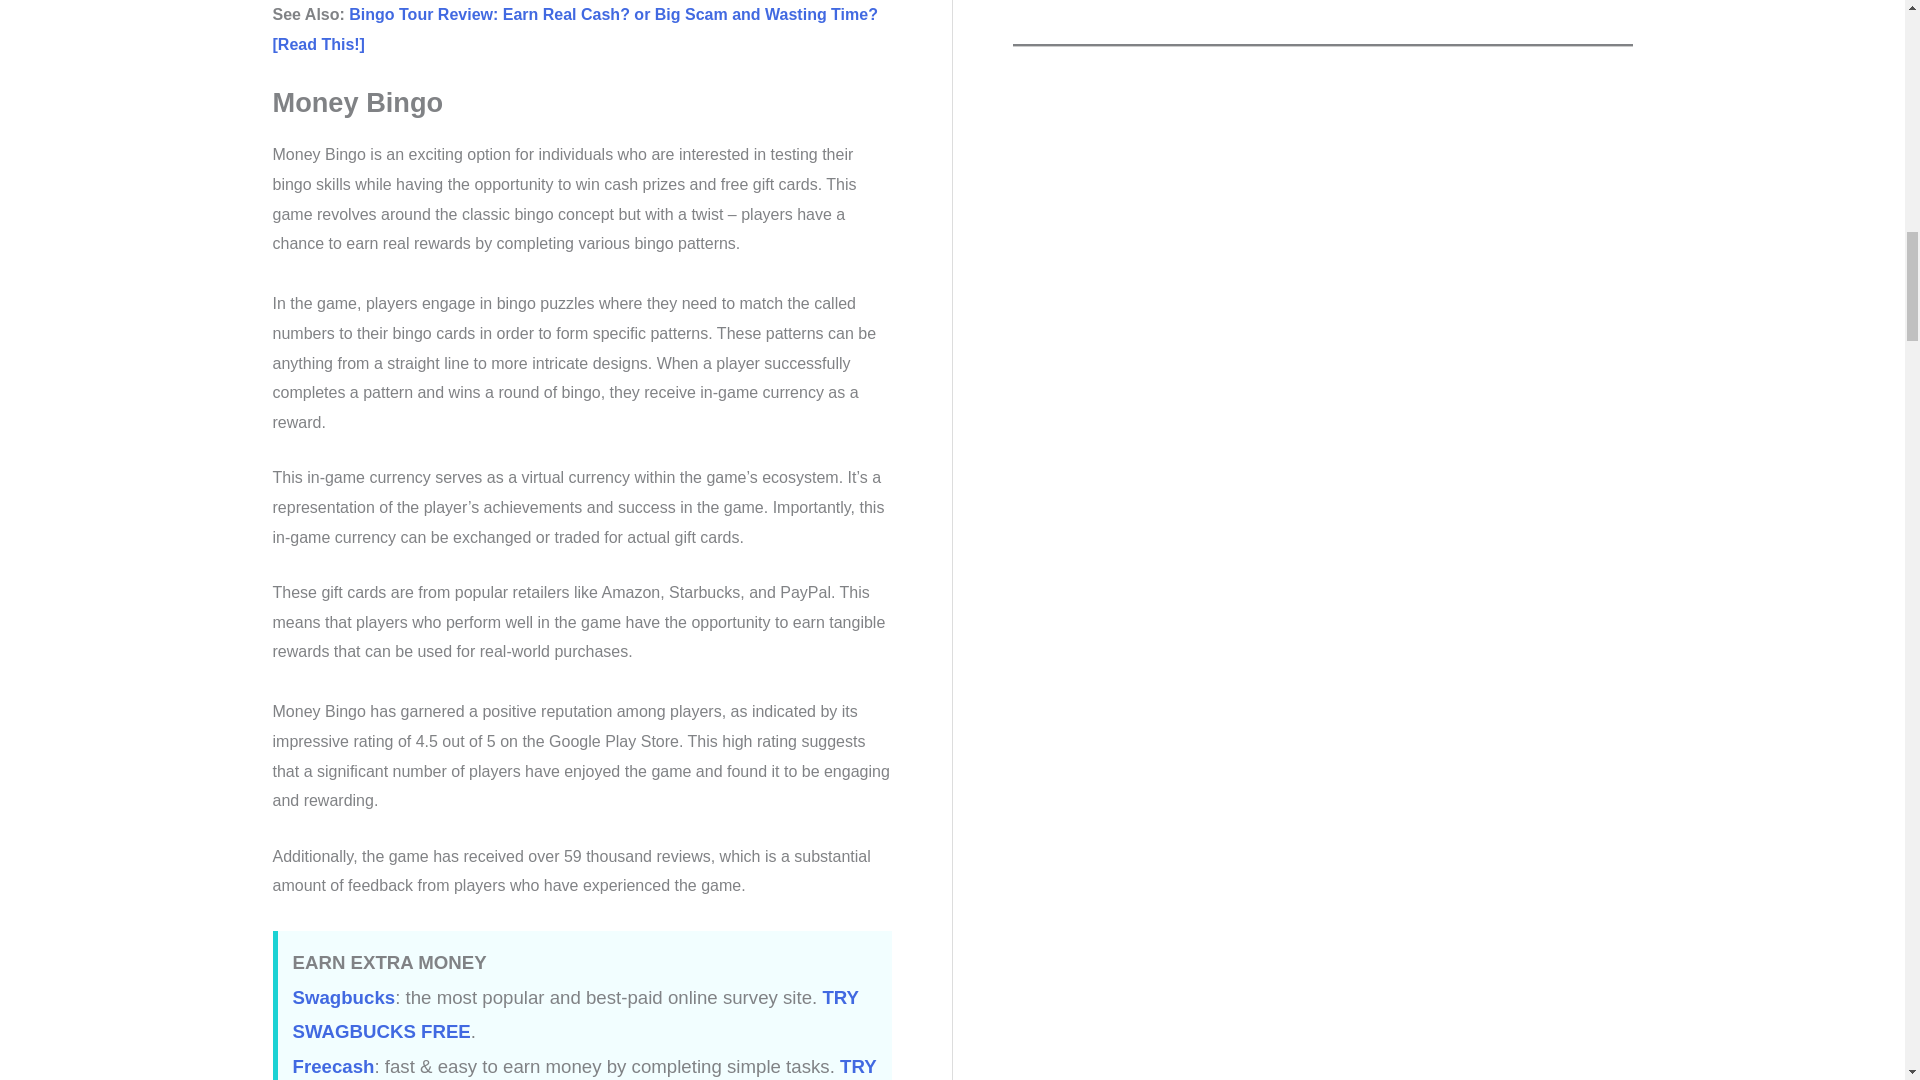  I want to click on Freecash, so click(332, 1066).